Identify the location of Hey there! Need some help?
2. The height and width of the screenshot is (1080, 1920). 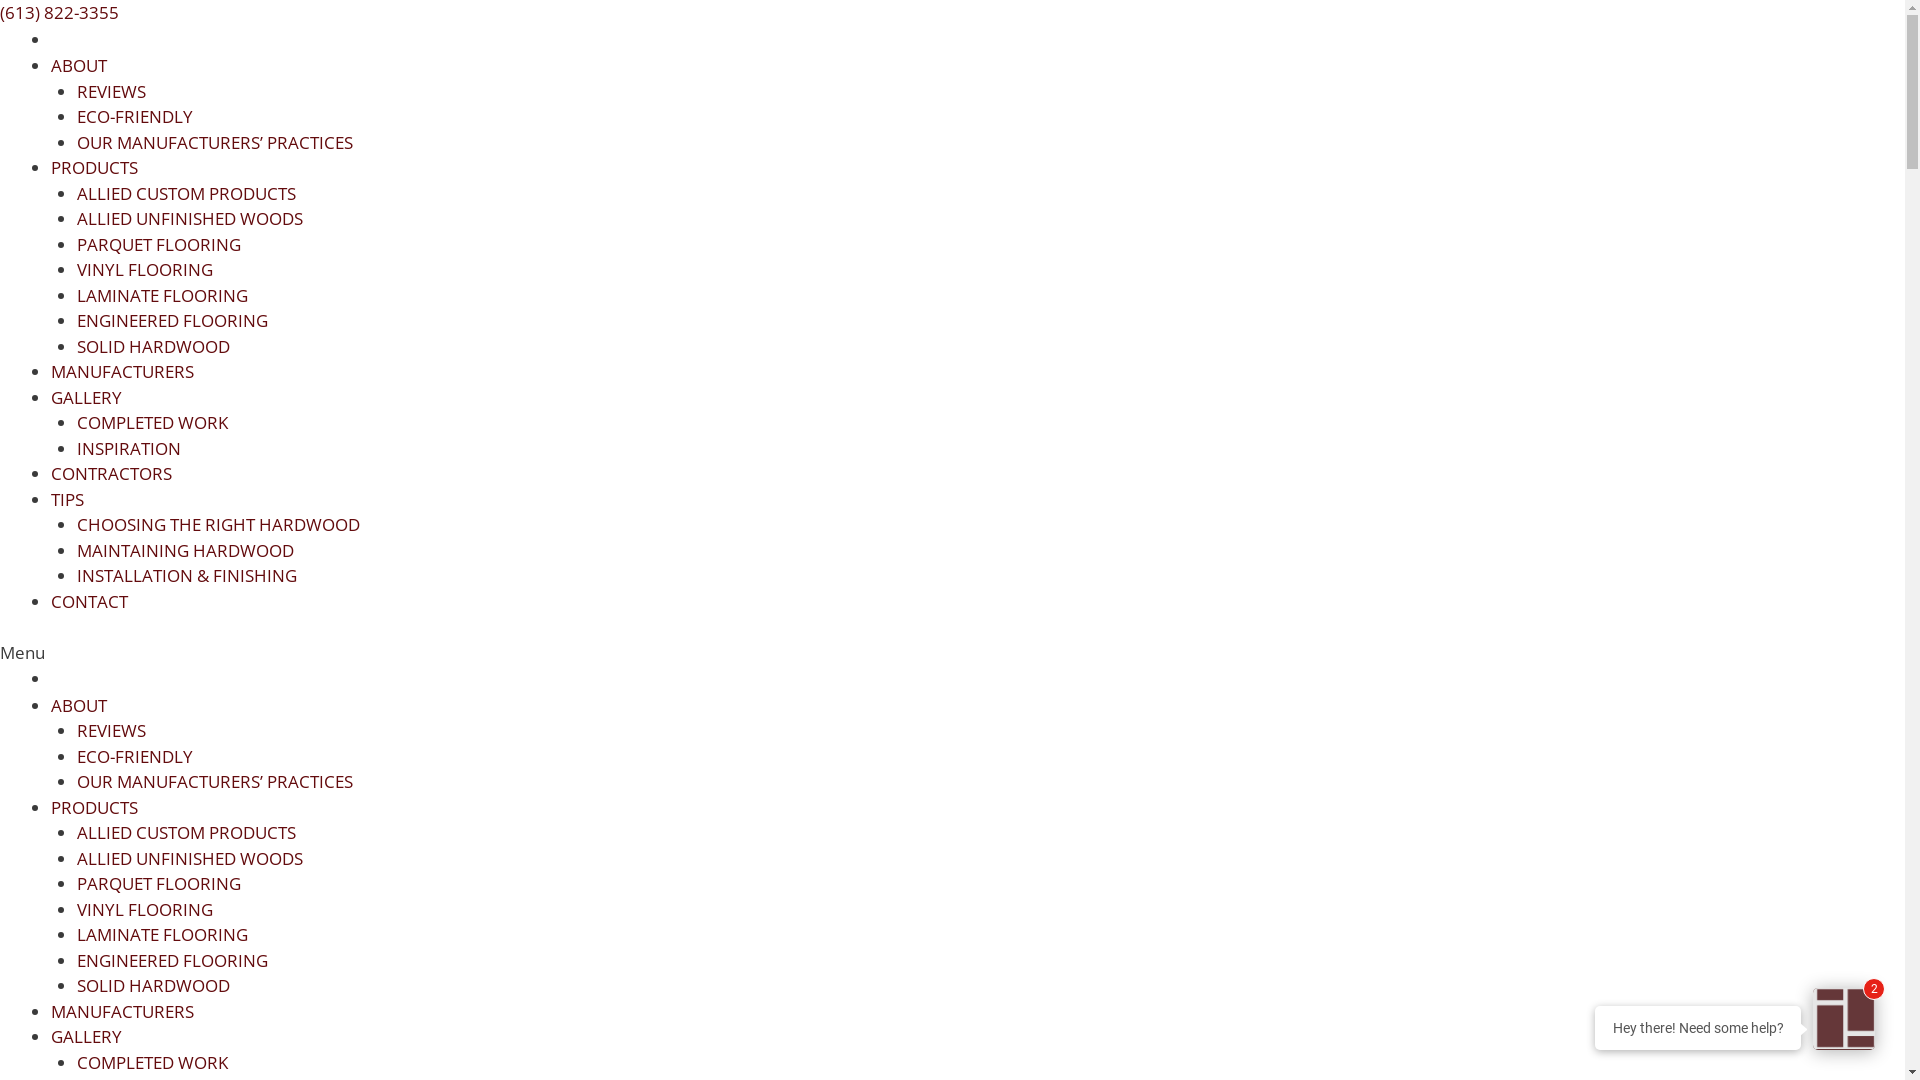
(1844, 1019).